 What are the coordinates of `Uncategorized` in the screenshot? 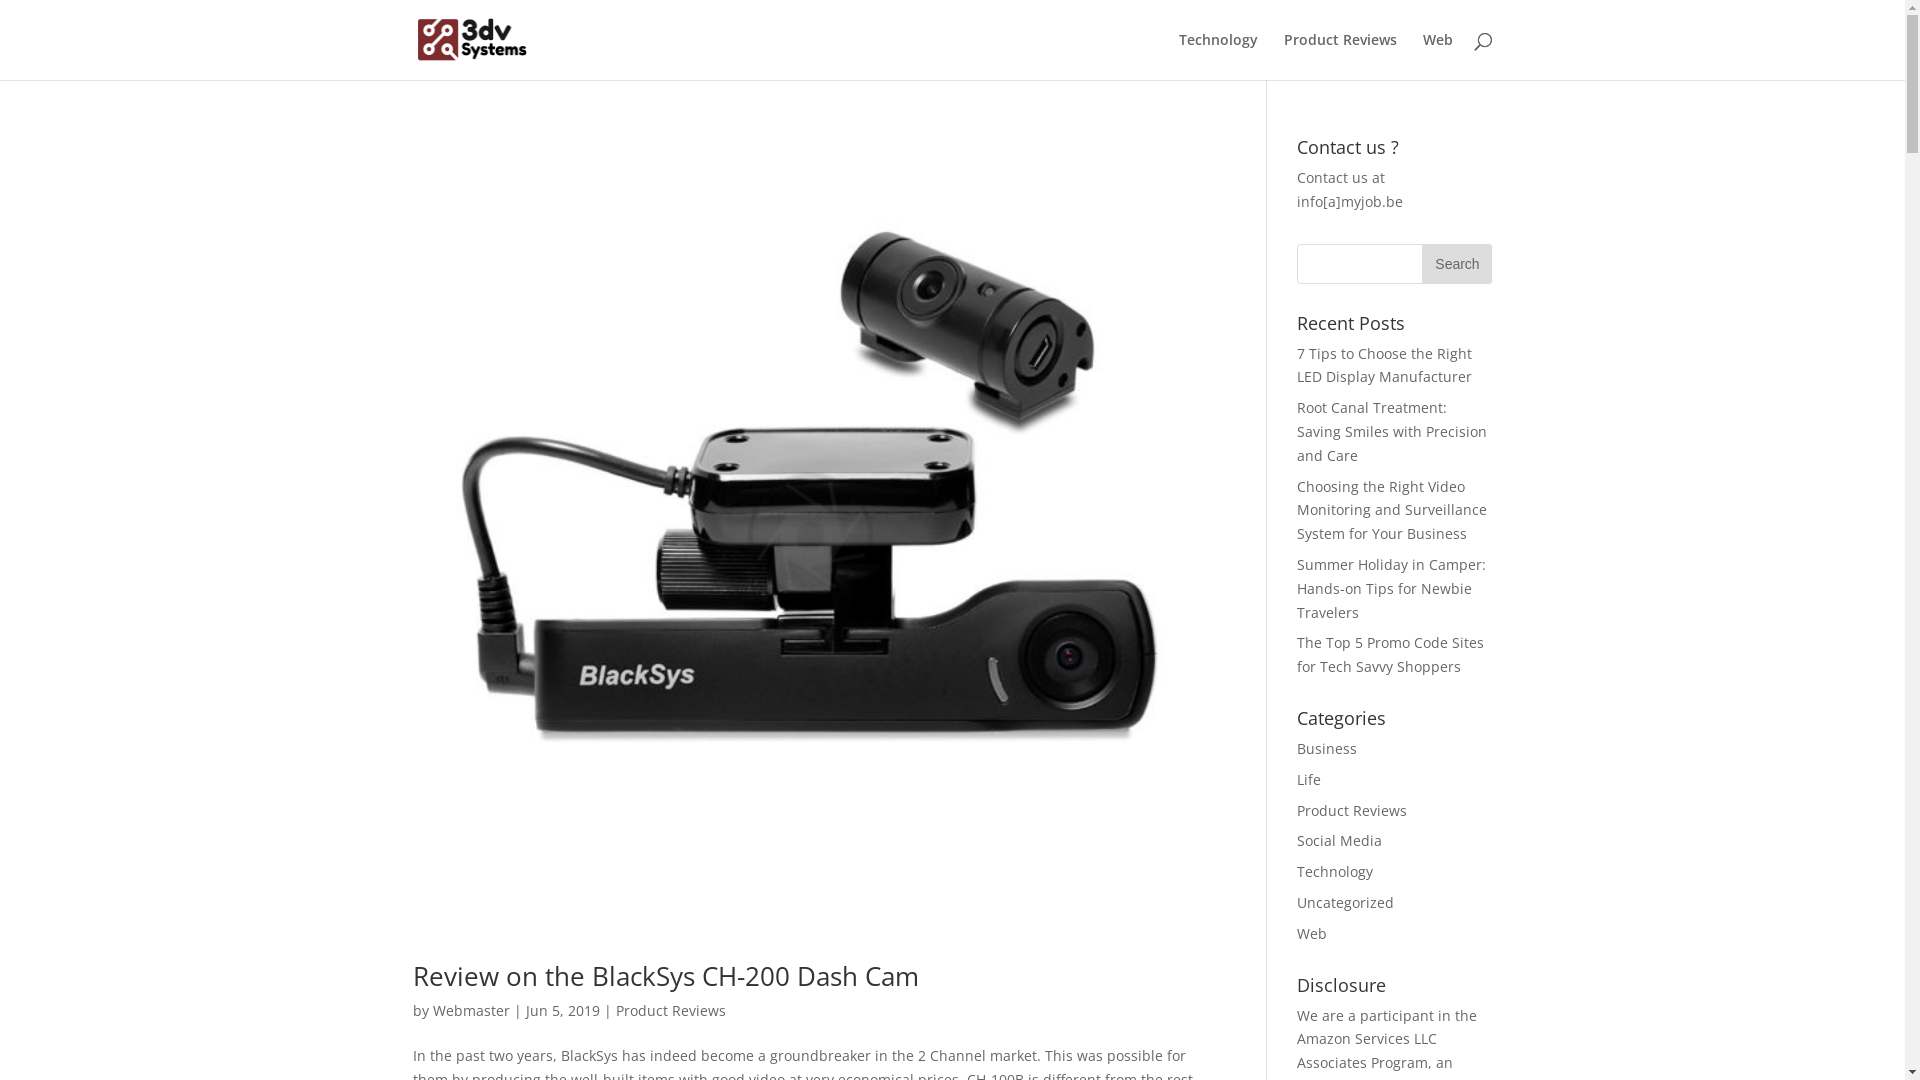 It's located at (1346, 902).